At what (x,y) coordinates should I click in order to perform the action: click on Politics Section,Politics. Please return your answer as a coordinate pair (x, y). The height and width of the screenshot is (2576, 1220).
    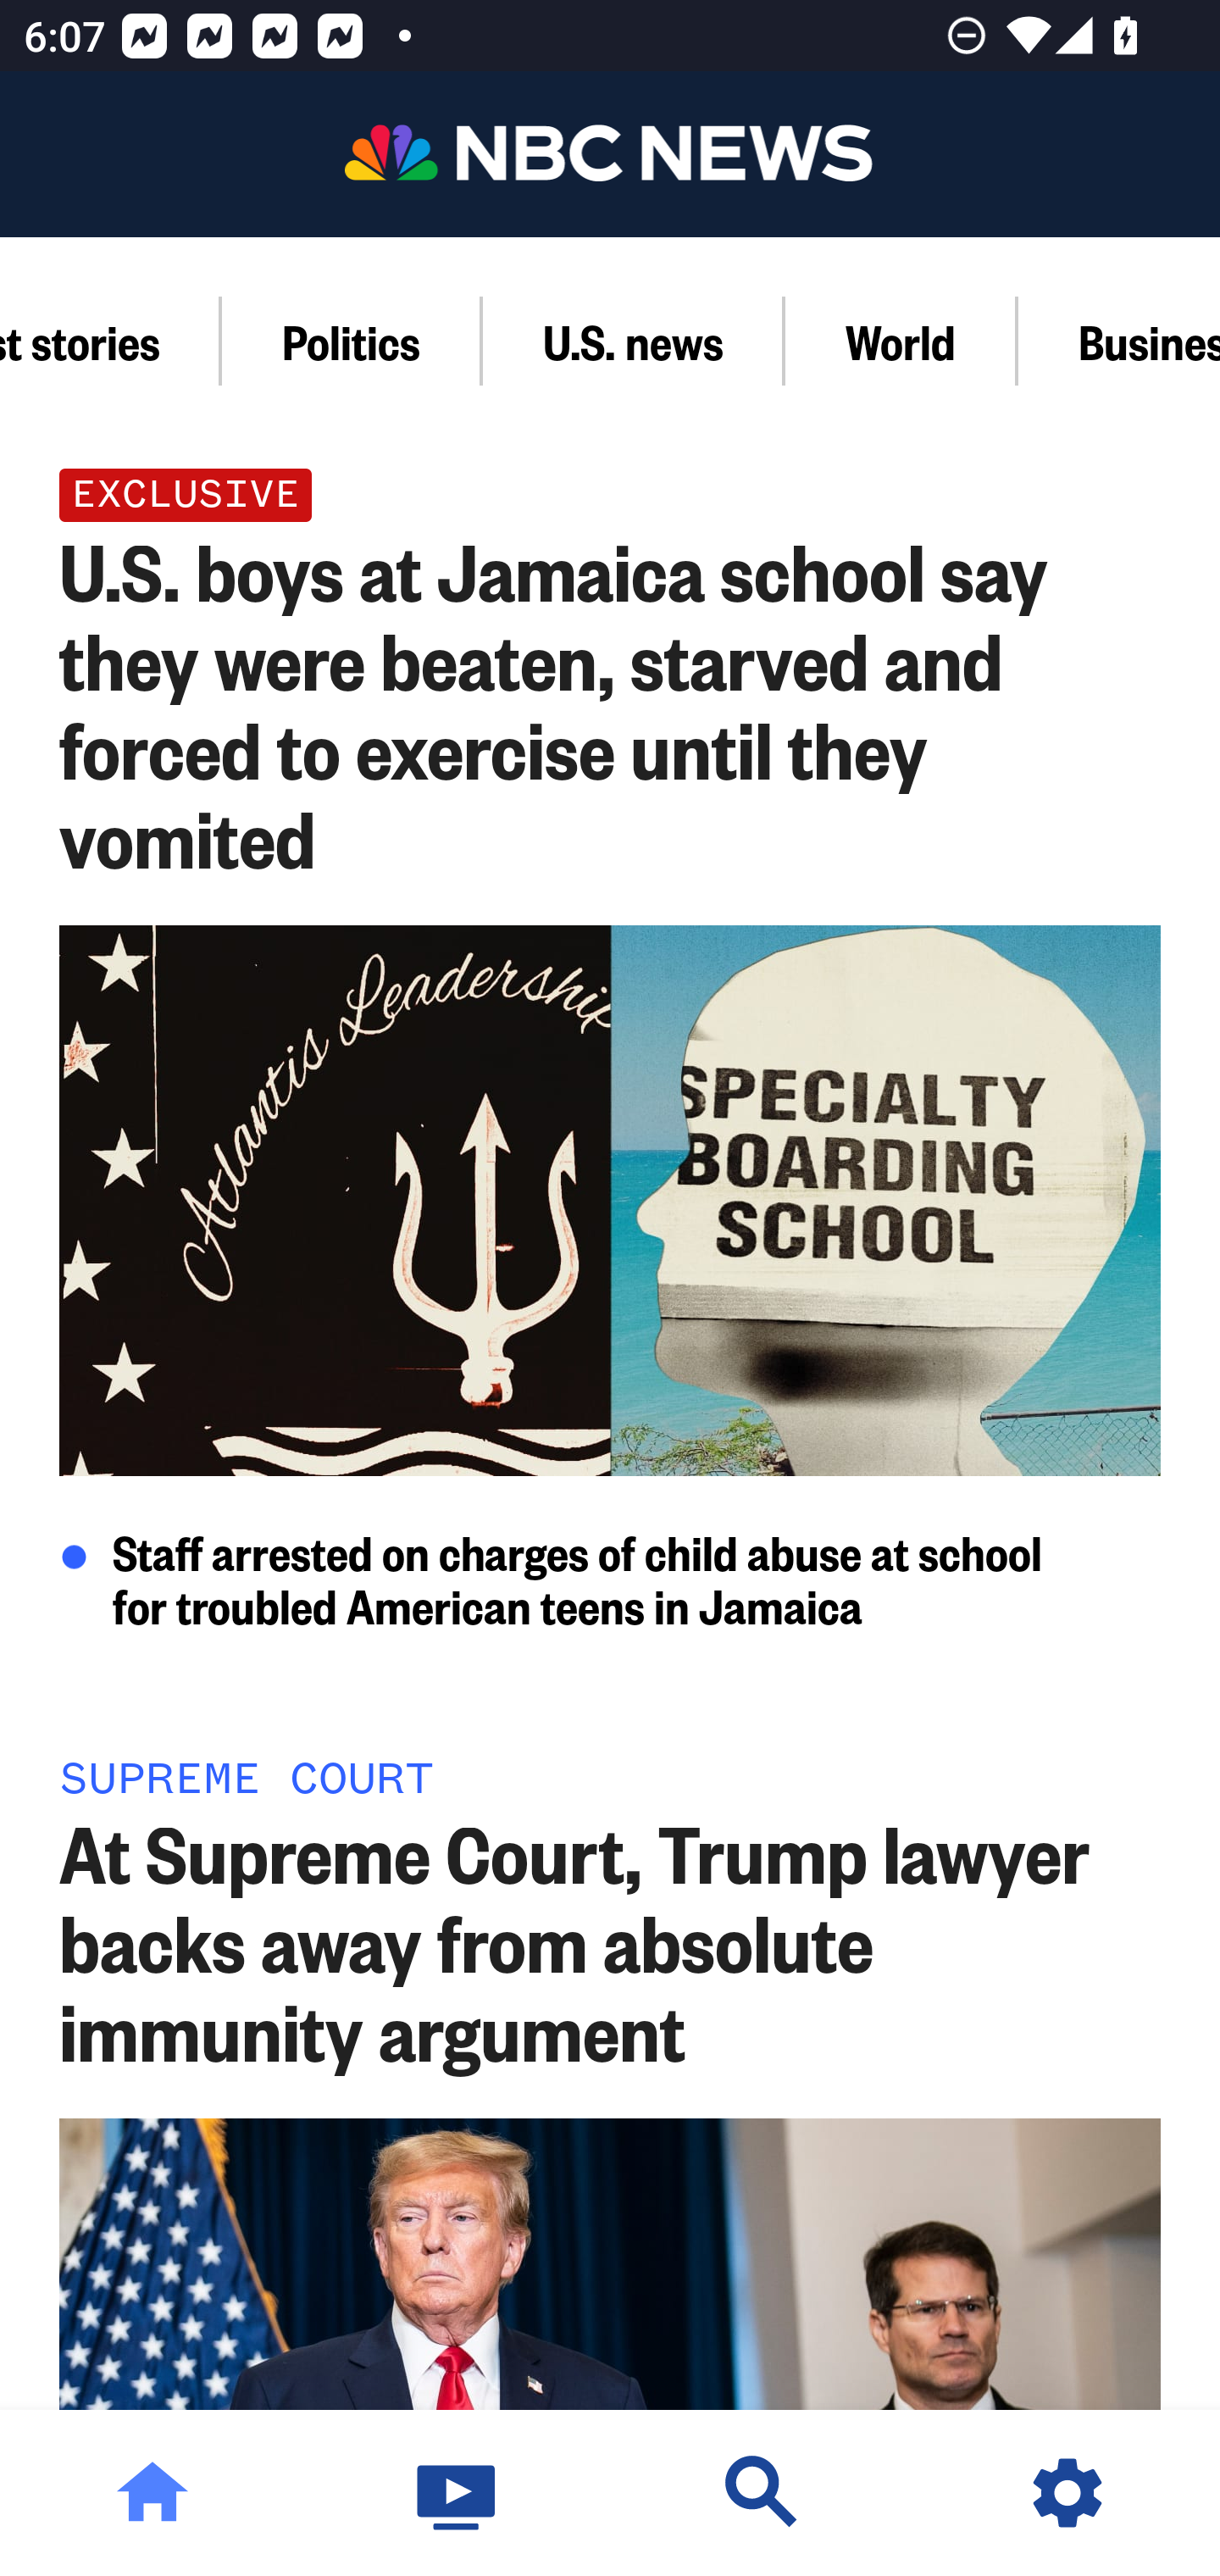
    Looking at the image, I should click on (352, 341).